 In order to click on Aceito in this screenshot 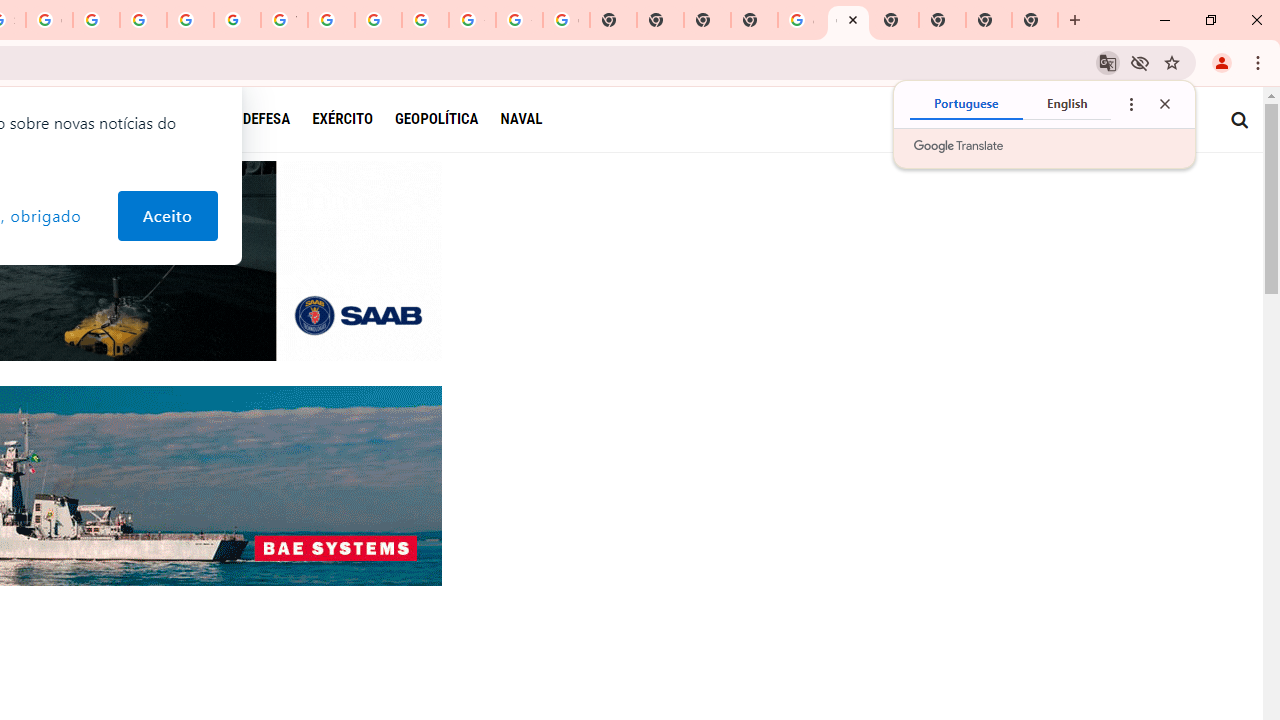, I will do `click(166, 216)`.